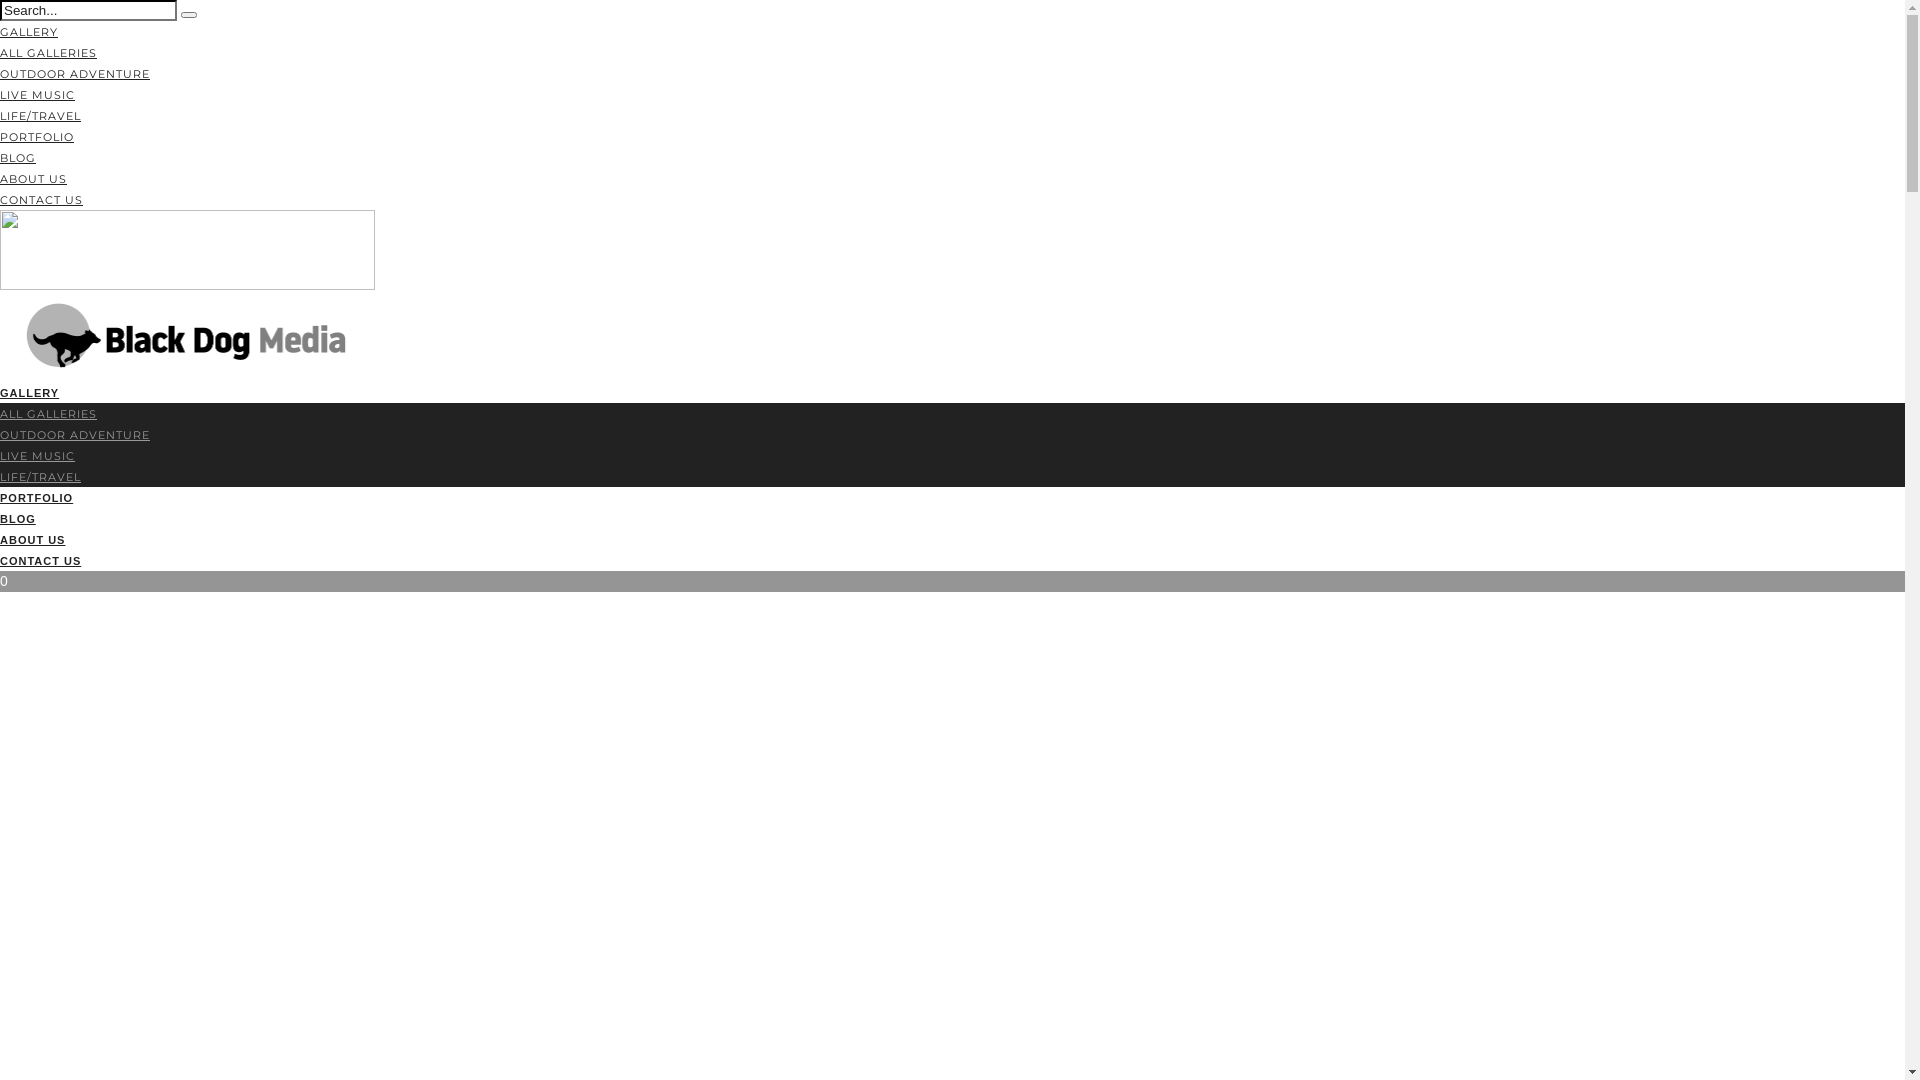 The image size is (1920, 1080). I want to click on BLOG, so click(18, 519).